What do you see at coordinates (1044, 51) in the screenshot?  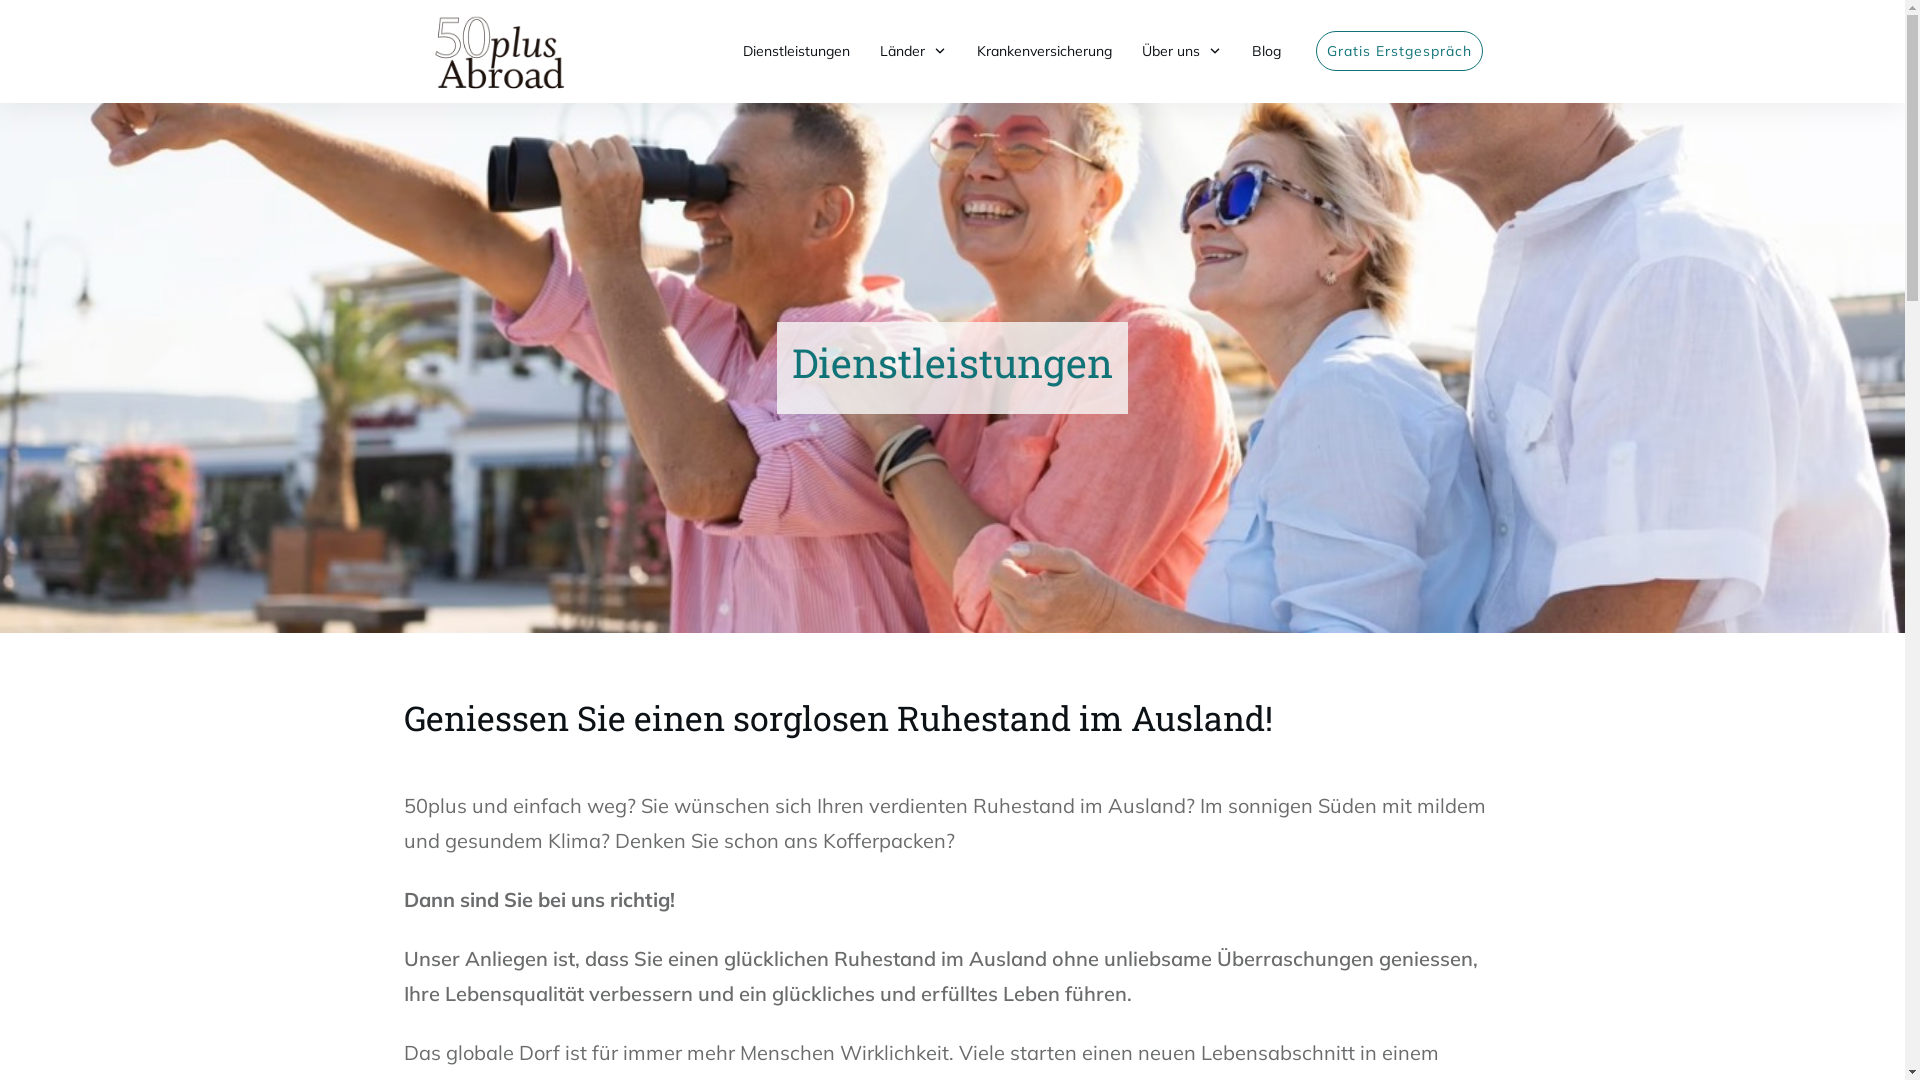 I see `Krankenversicherung` at bounding box center [1044, 51].